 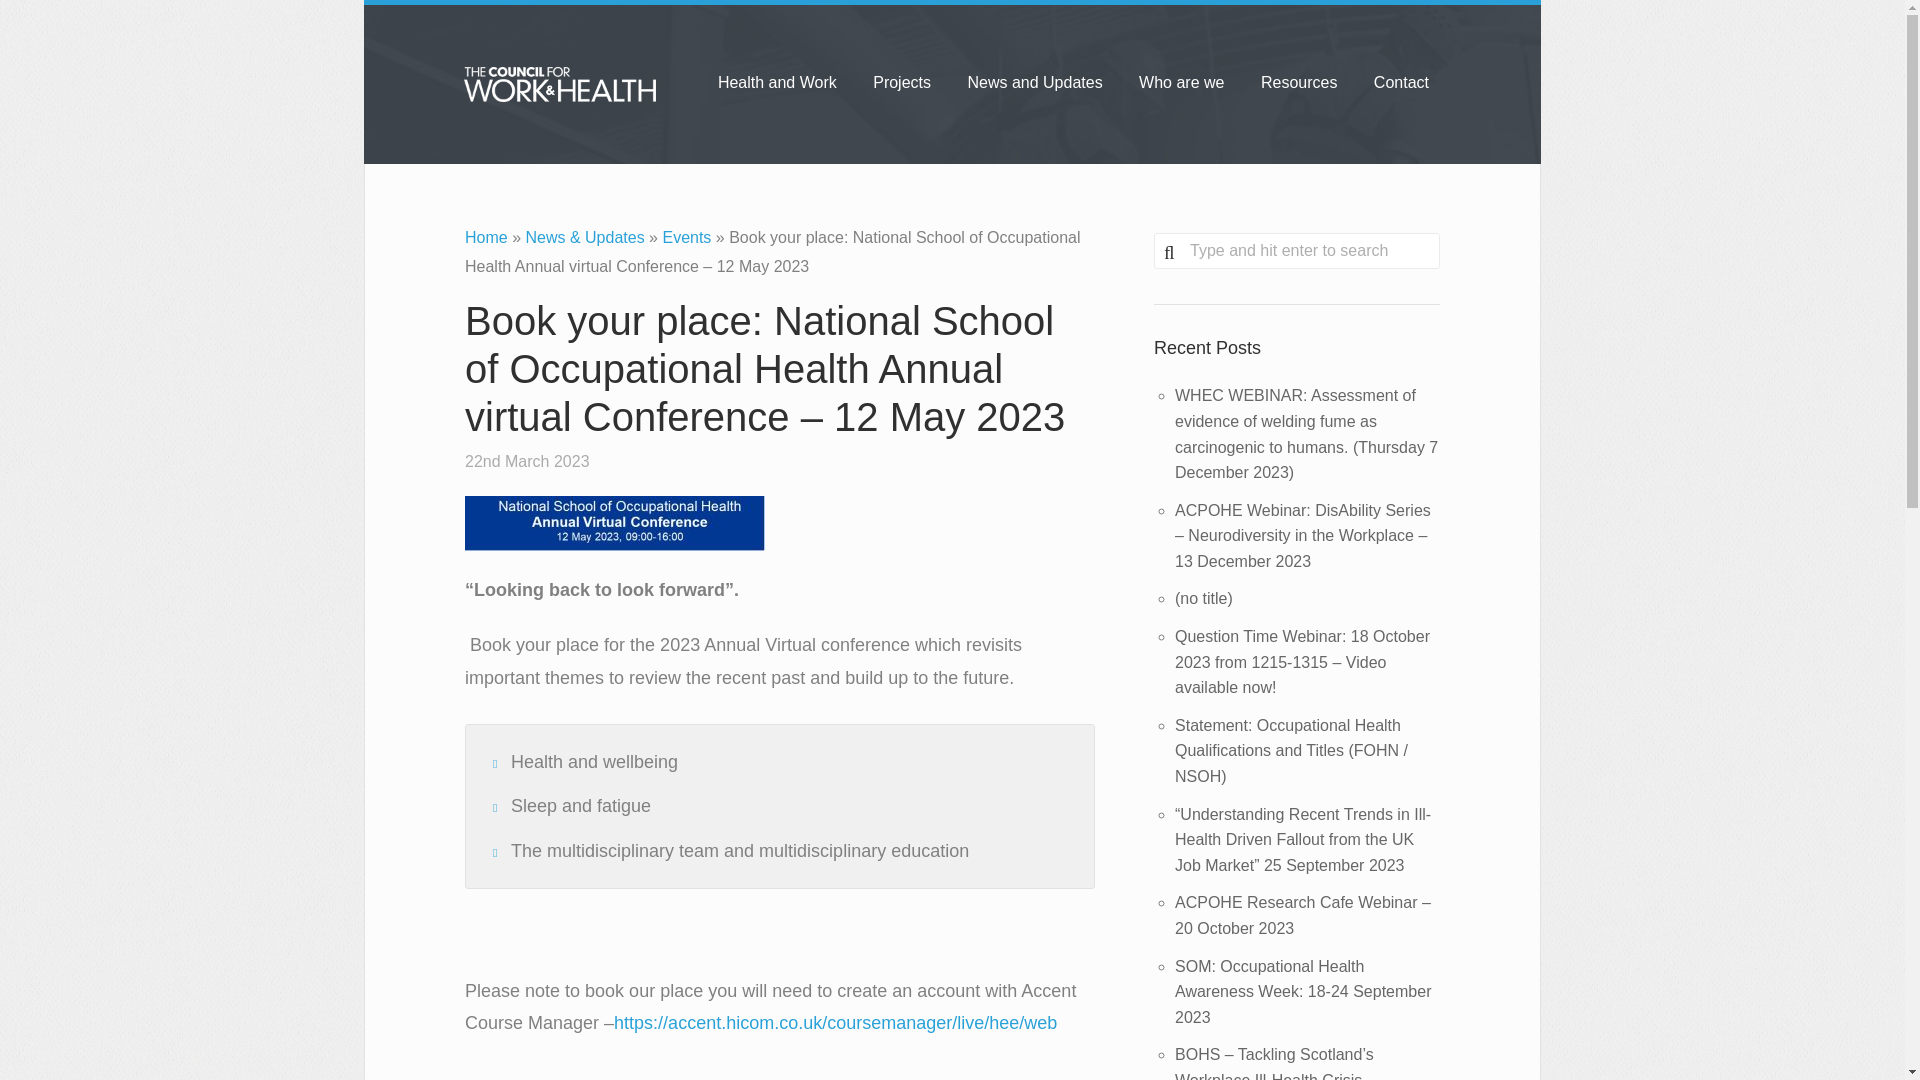 What do you see at coordinates (777, 82) in the screenshot?
I see `Health and Work` at bounding box center [777, 82].